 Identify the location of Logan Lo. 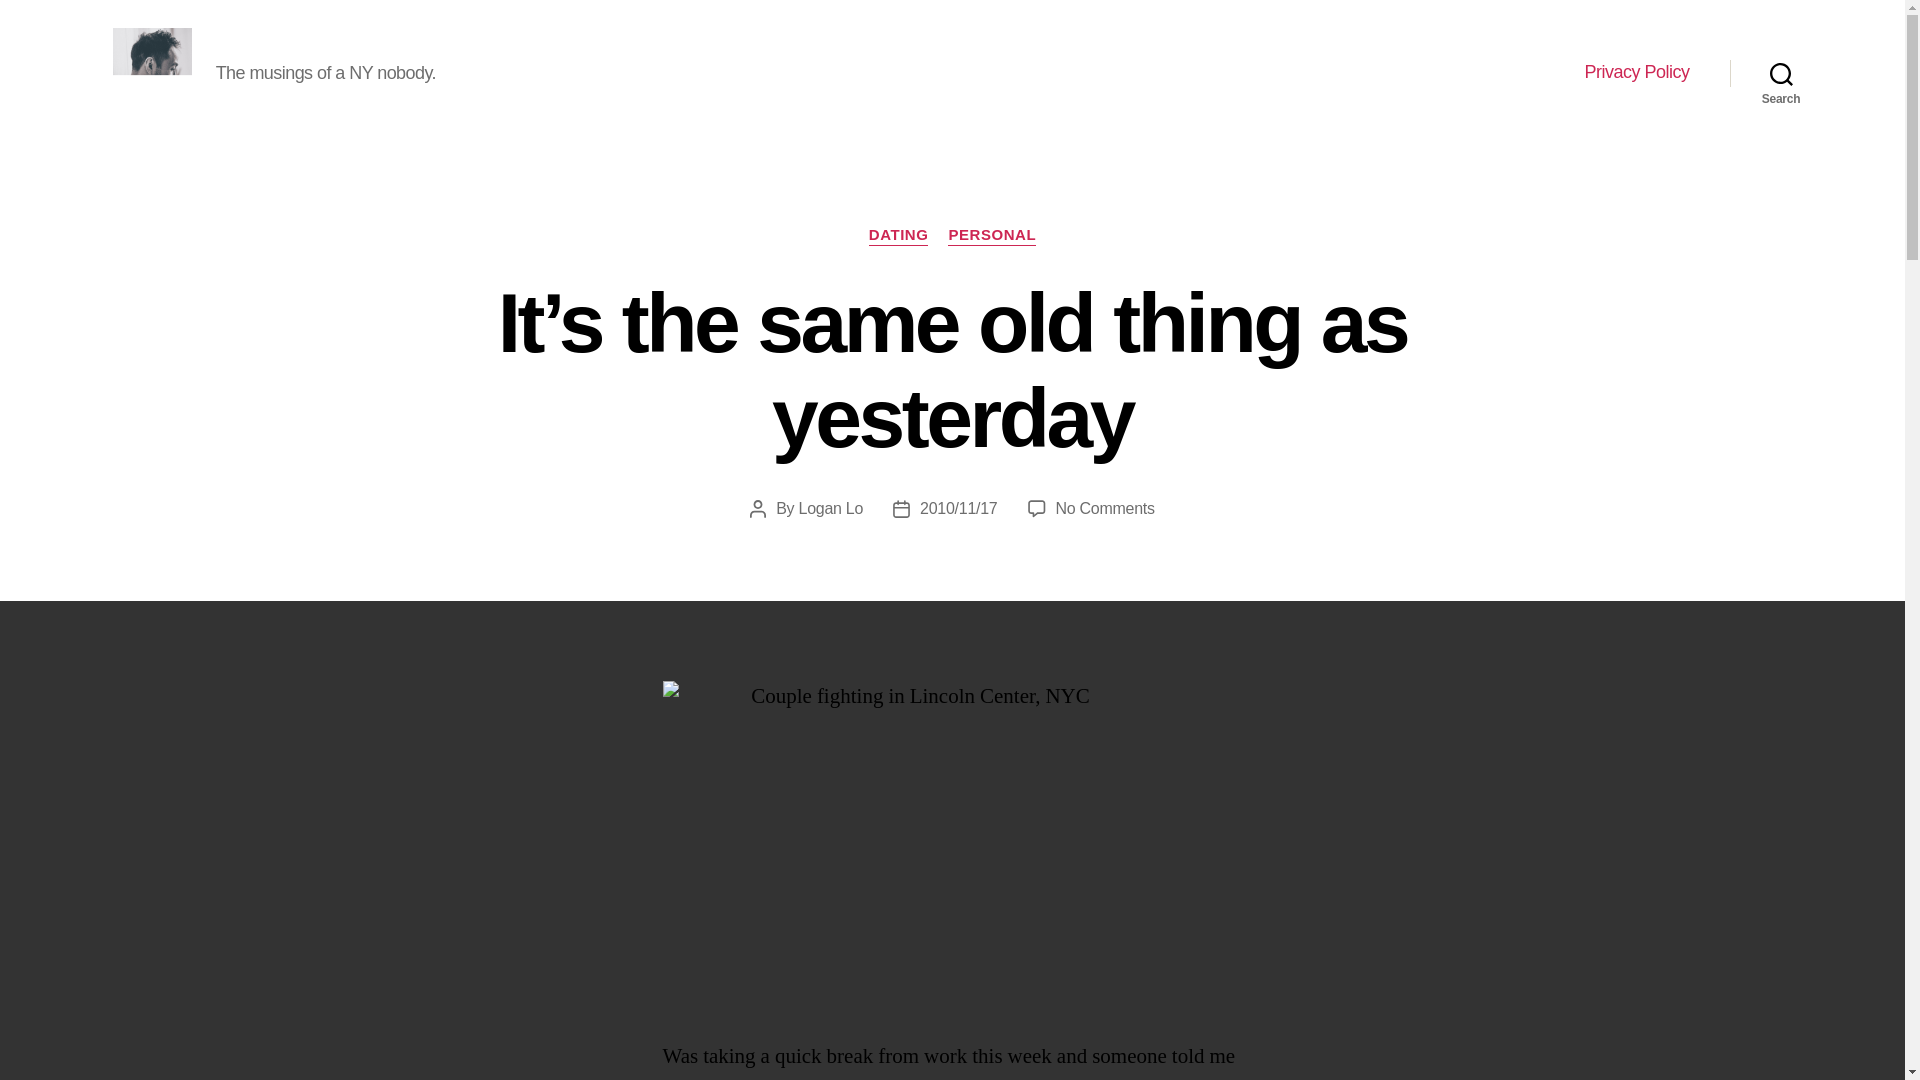
(831, 508).